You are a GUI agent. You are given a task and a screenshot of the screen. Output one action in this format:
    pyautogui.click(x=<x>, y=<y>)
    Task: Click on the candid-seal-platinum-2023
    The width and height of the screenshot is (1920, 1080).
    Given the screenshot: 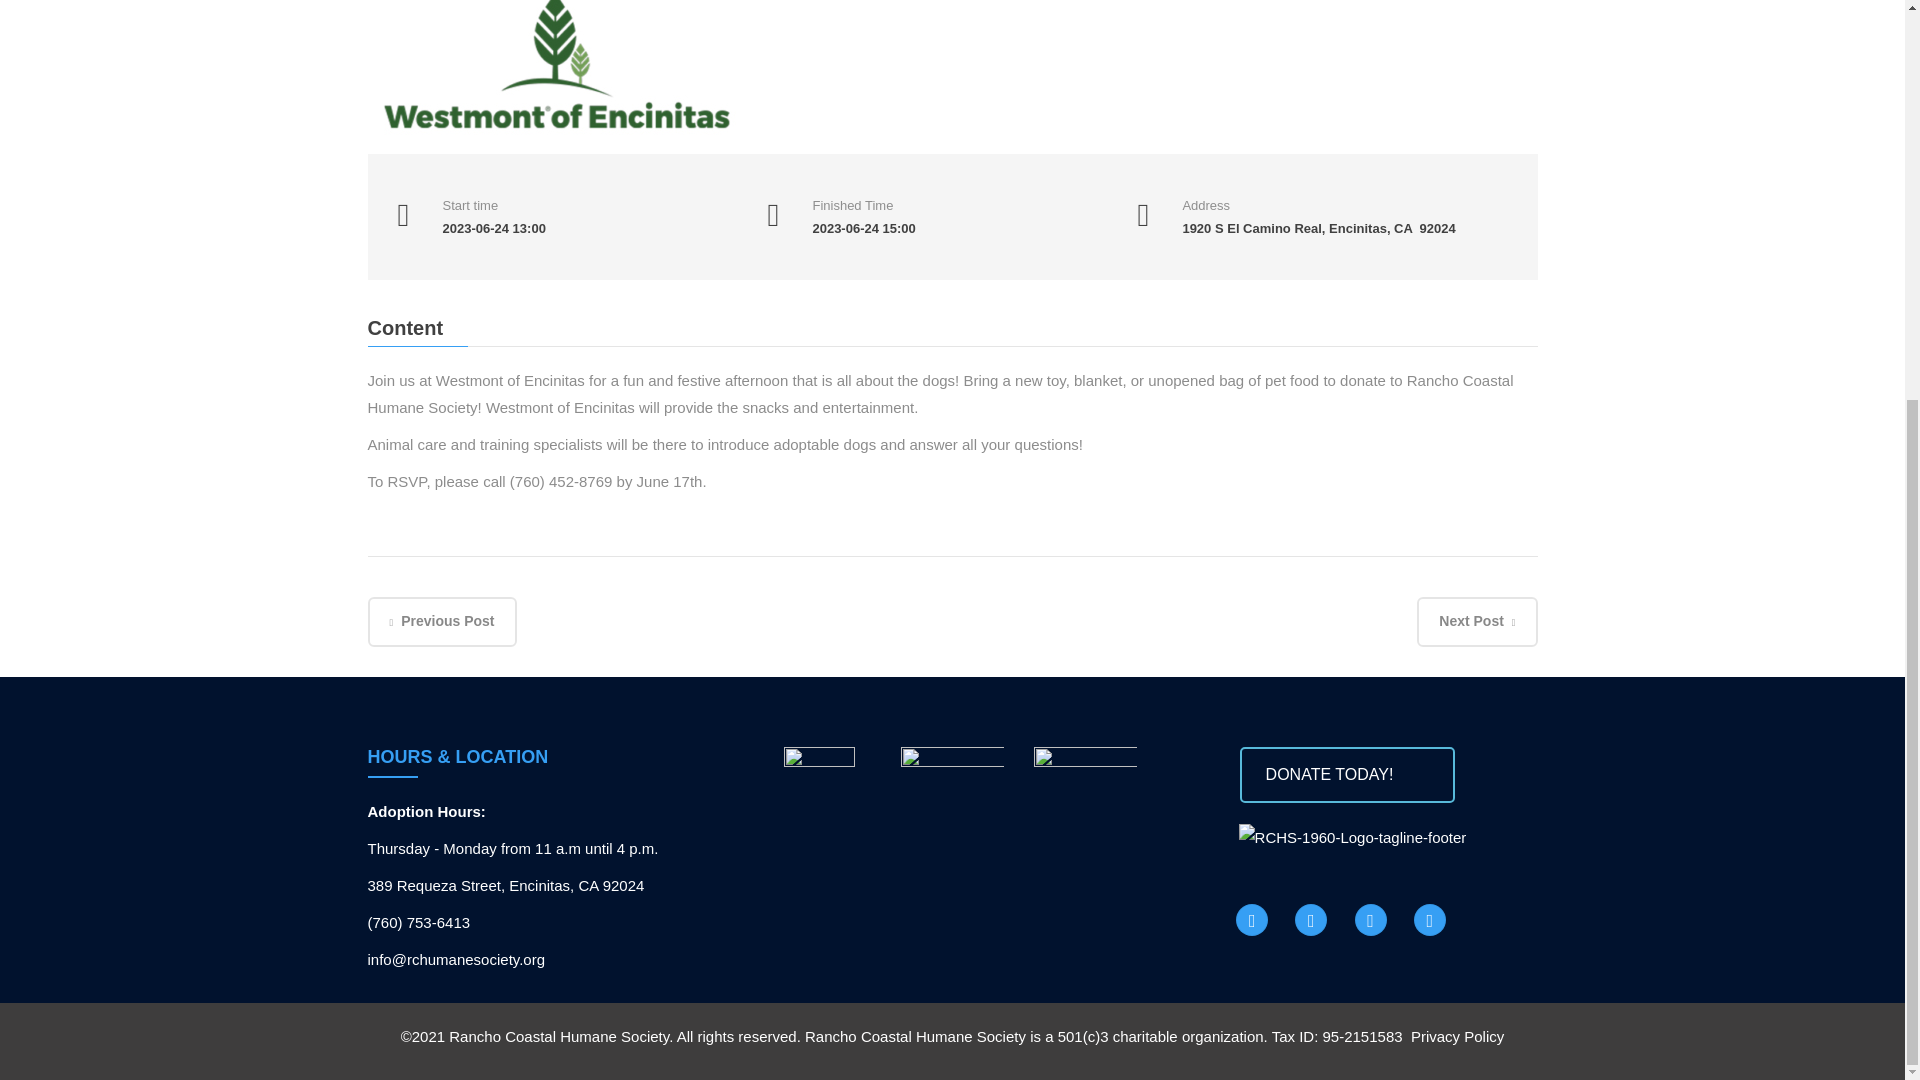 What is the action you would take?
    pyautogui.click(x=1085, y=798)
    